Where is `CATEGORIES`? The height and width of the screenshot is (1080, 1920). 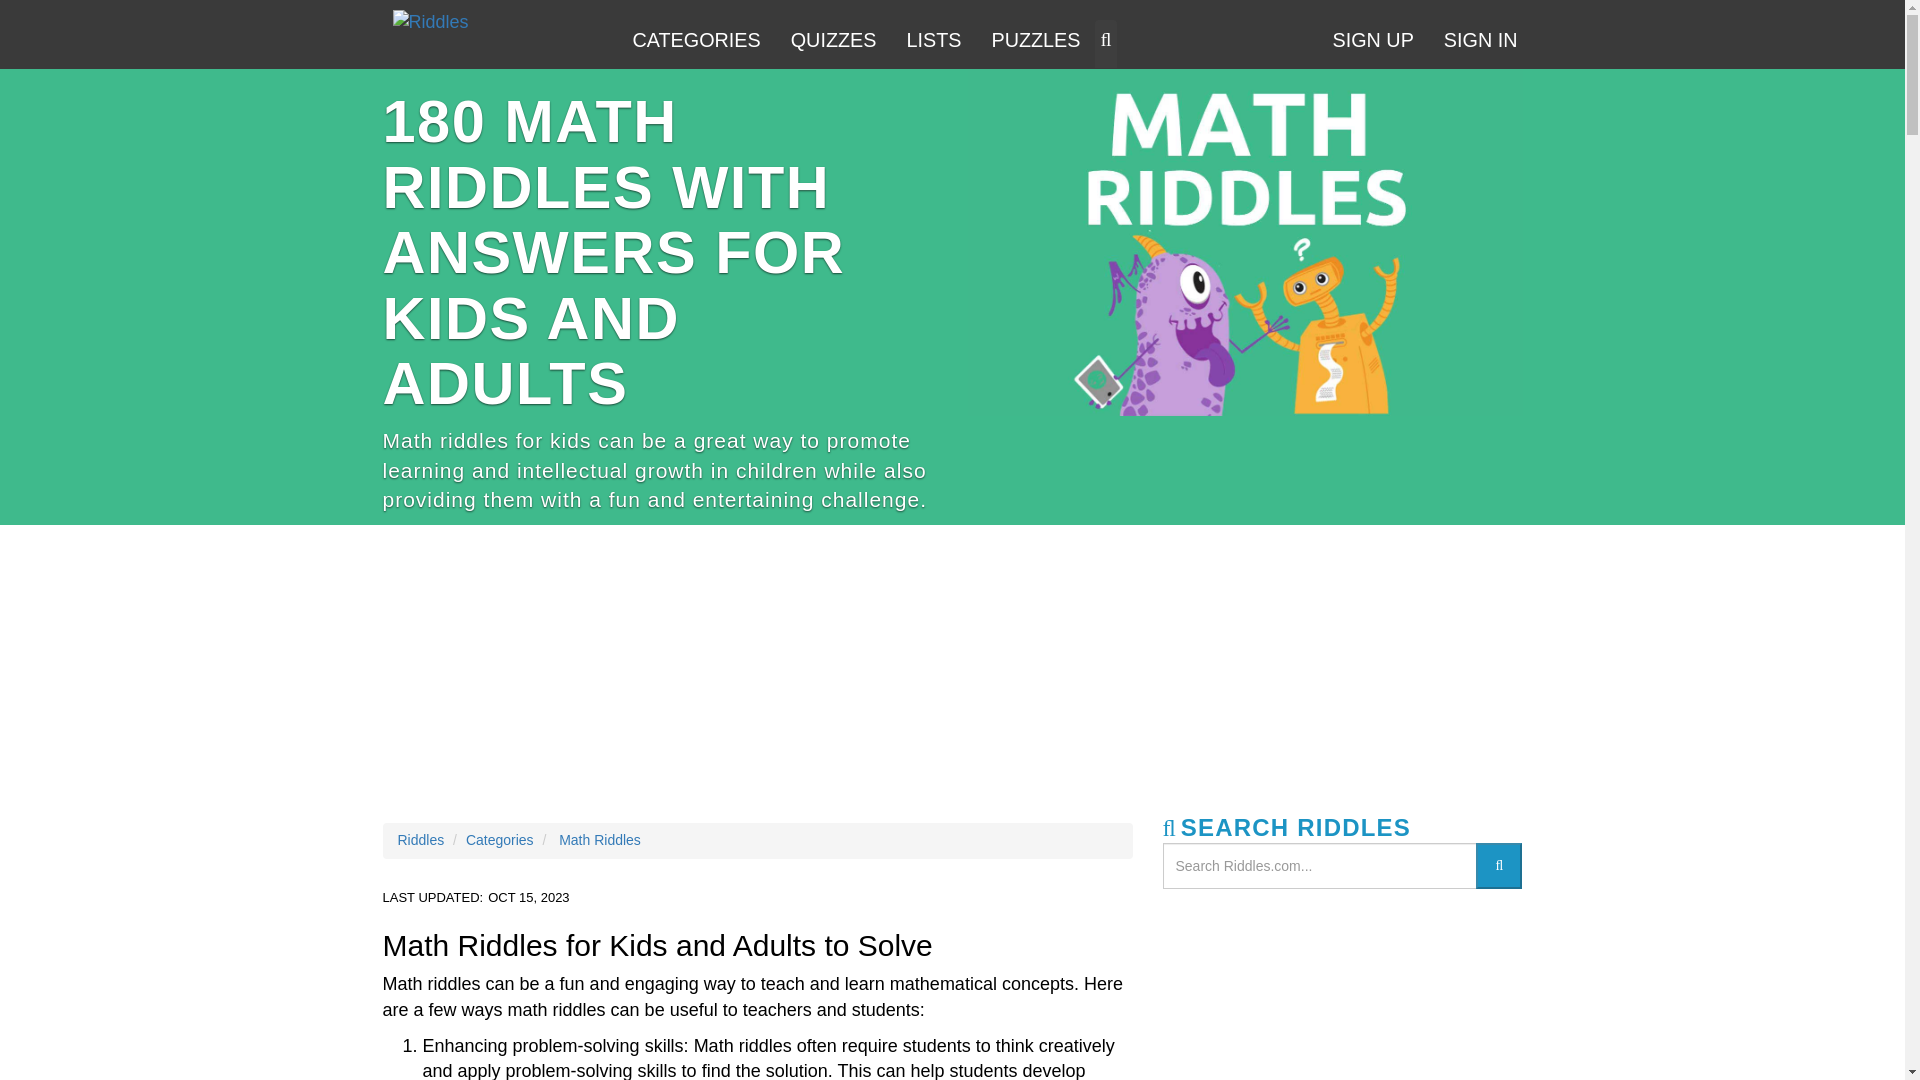
CATEGORIES is located at coordinates (696, 42).